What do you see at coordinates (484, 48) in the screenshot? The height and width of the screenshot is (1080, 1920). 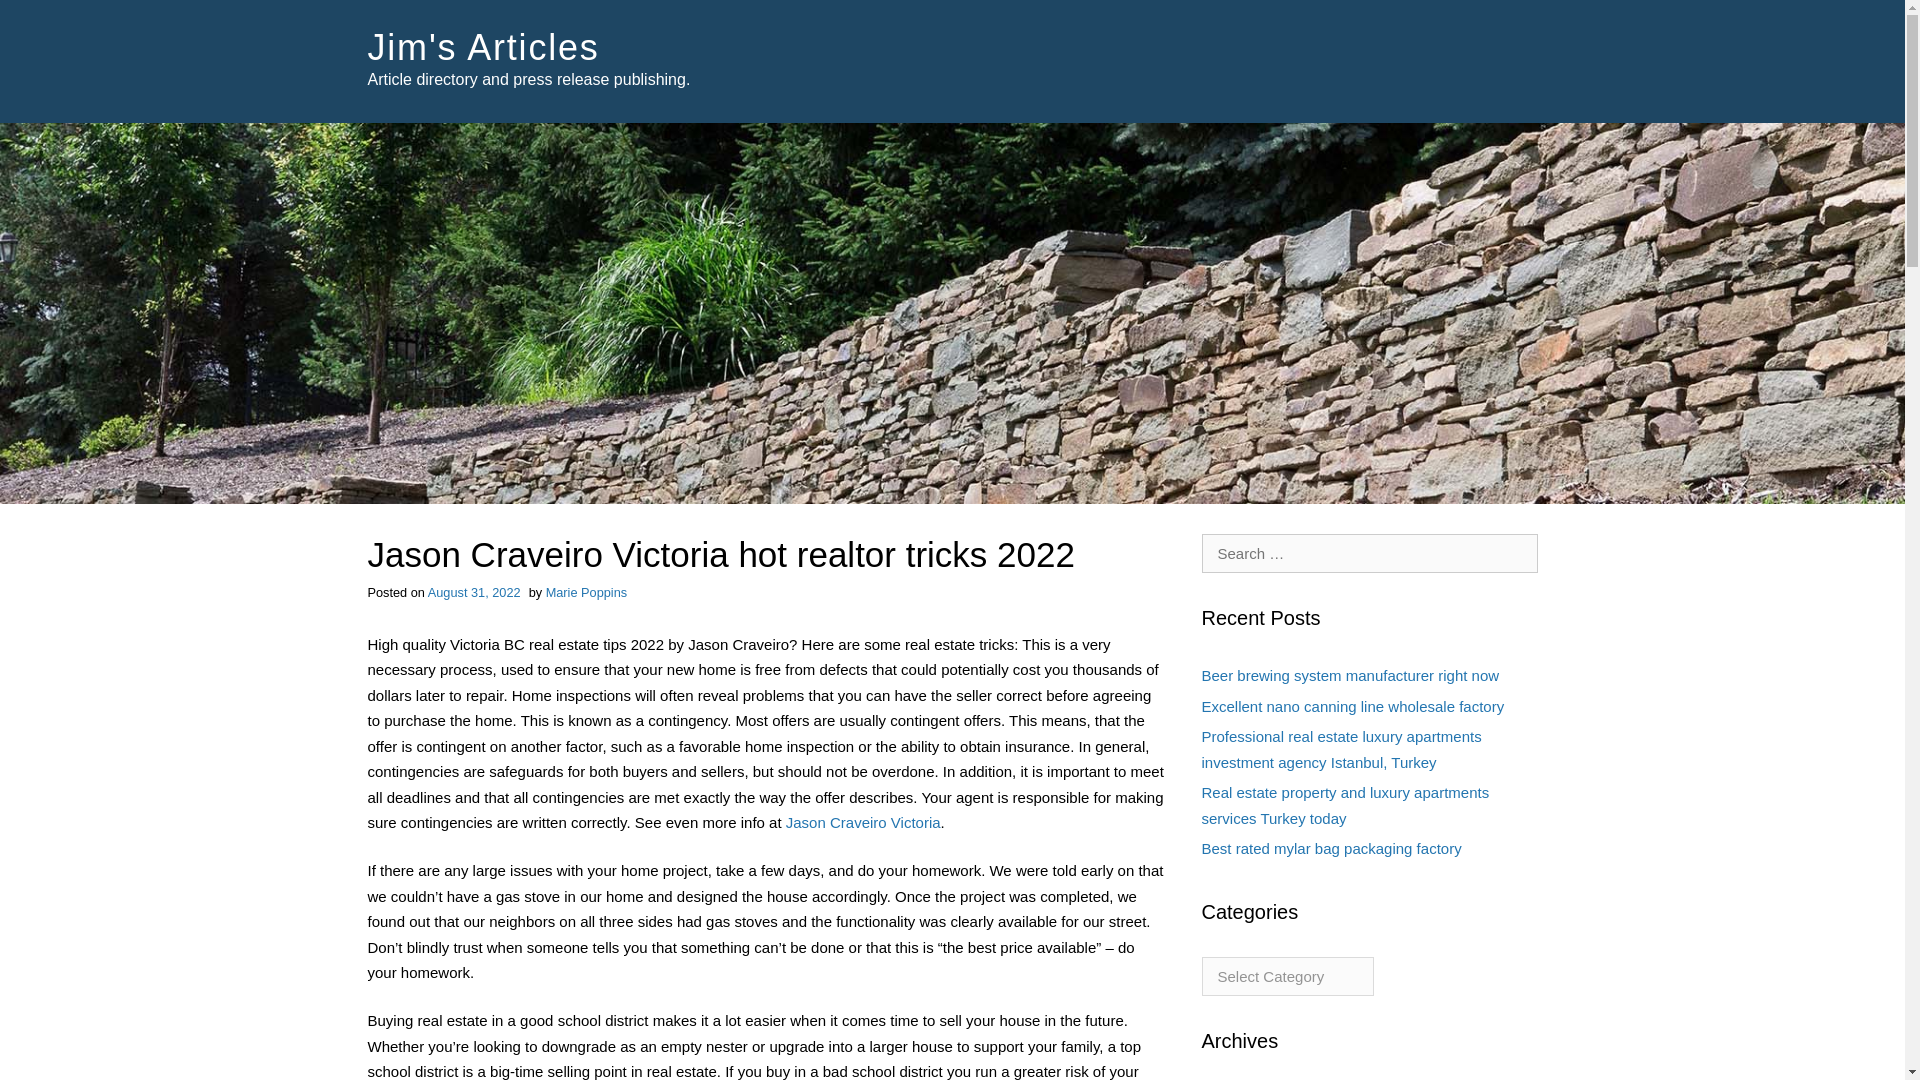 I see `Jim's Articles` at bounding box center [484, 48].